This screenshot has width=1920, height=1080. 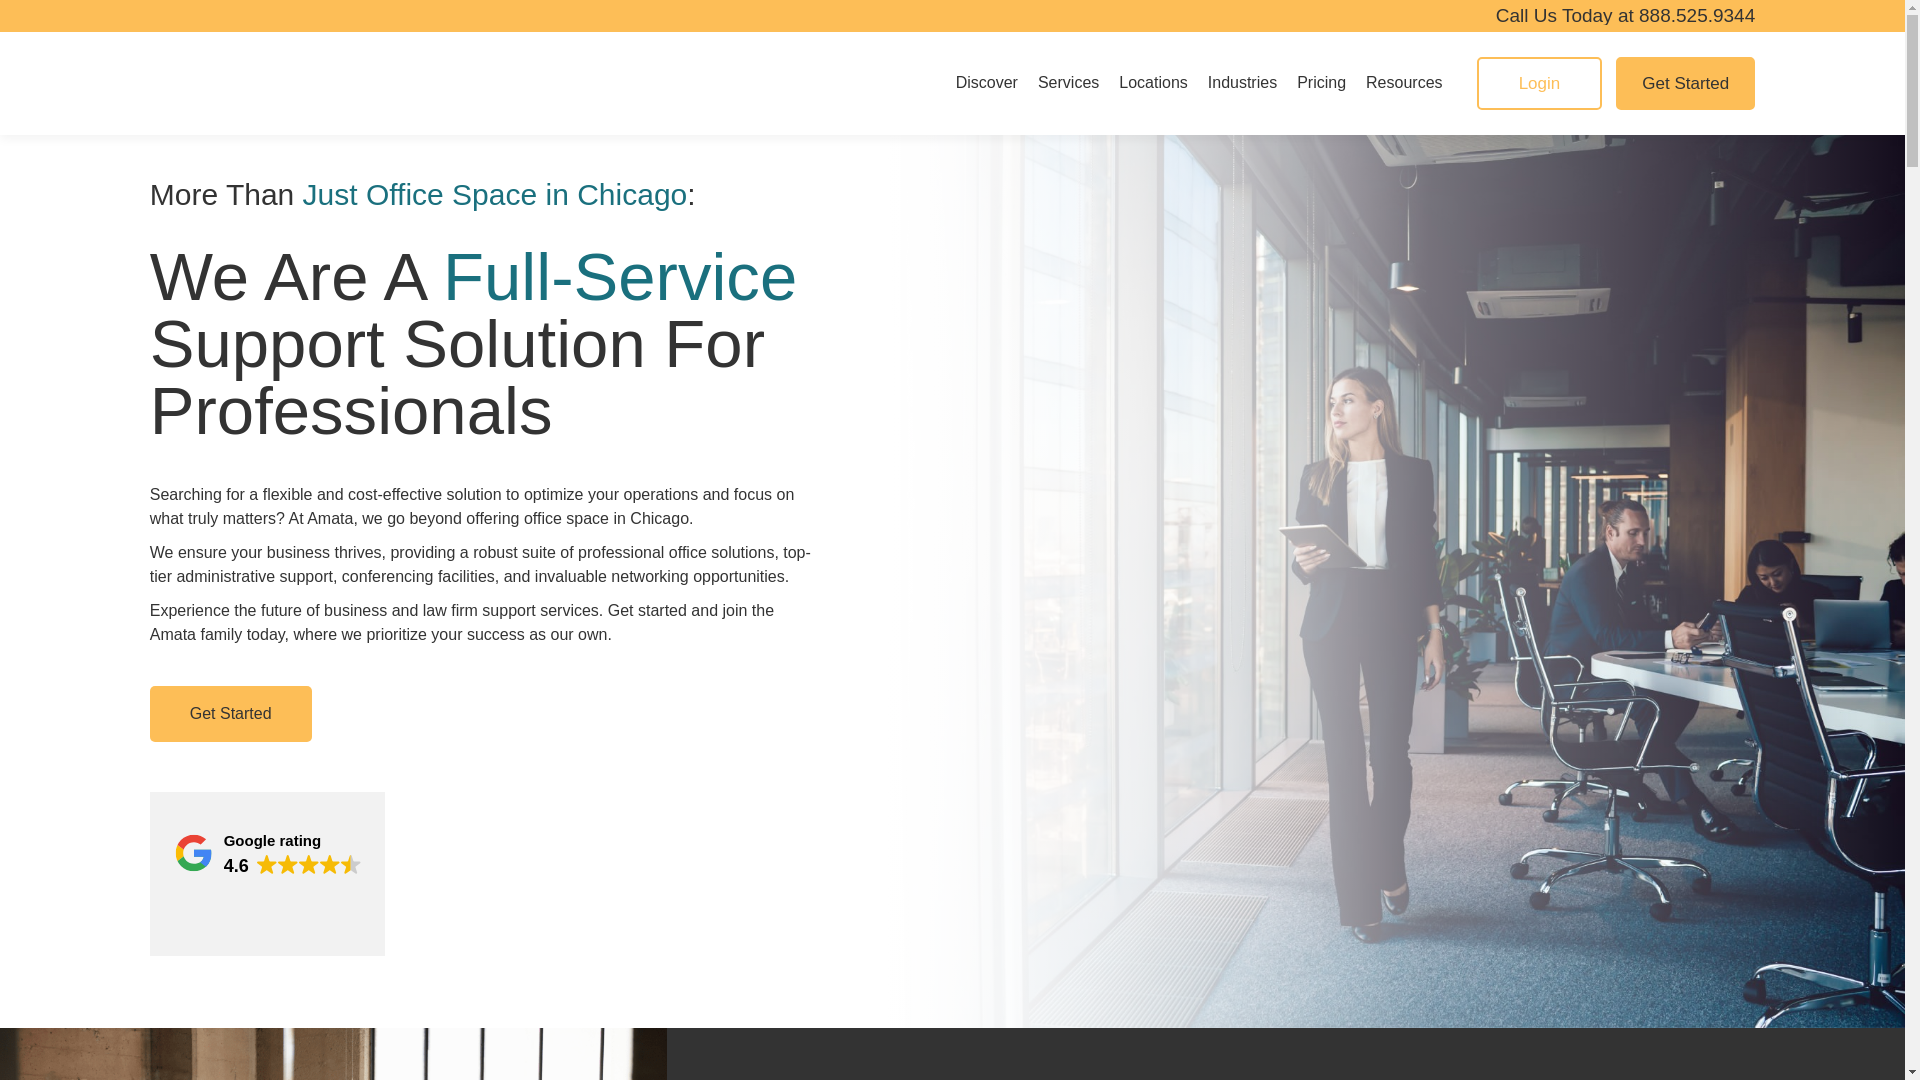 I want to click on Pricing, so click(x=1321, y=82).